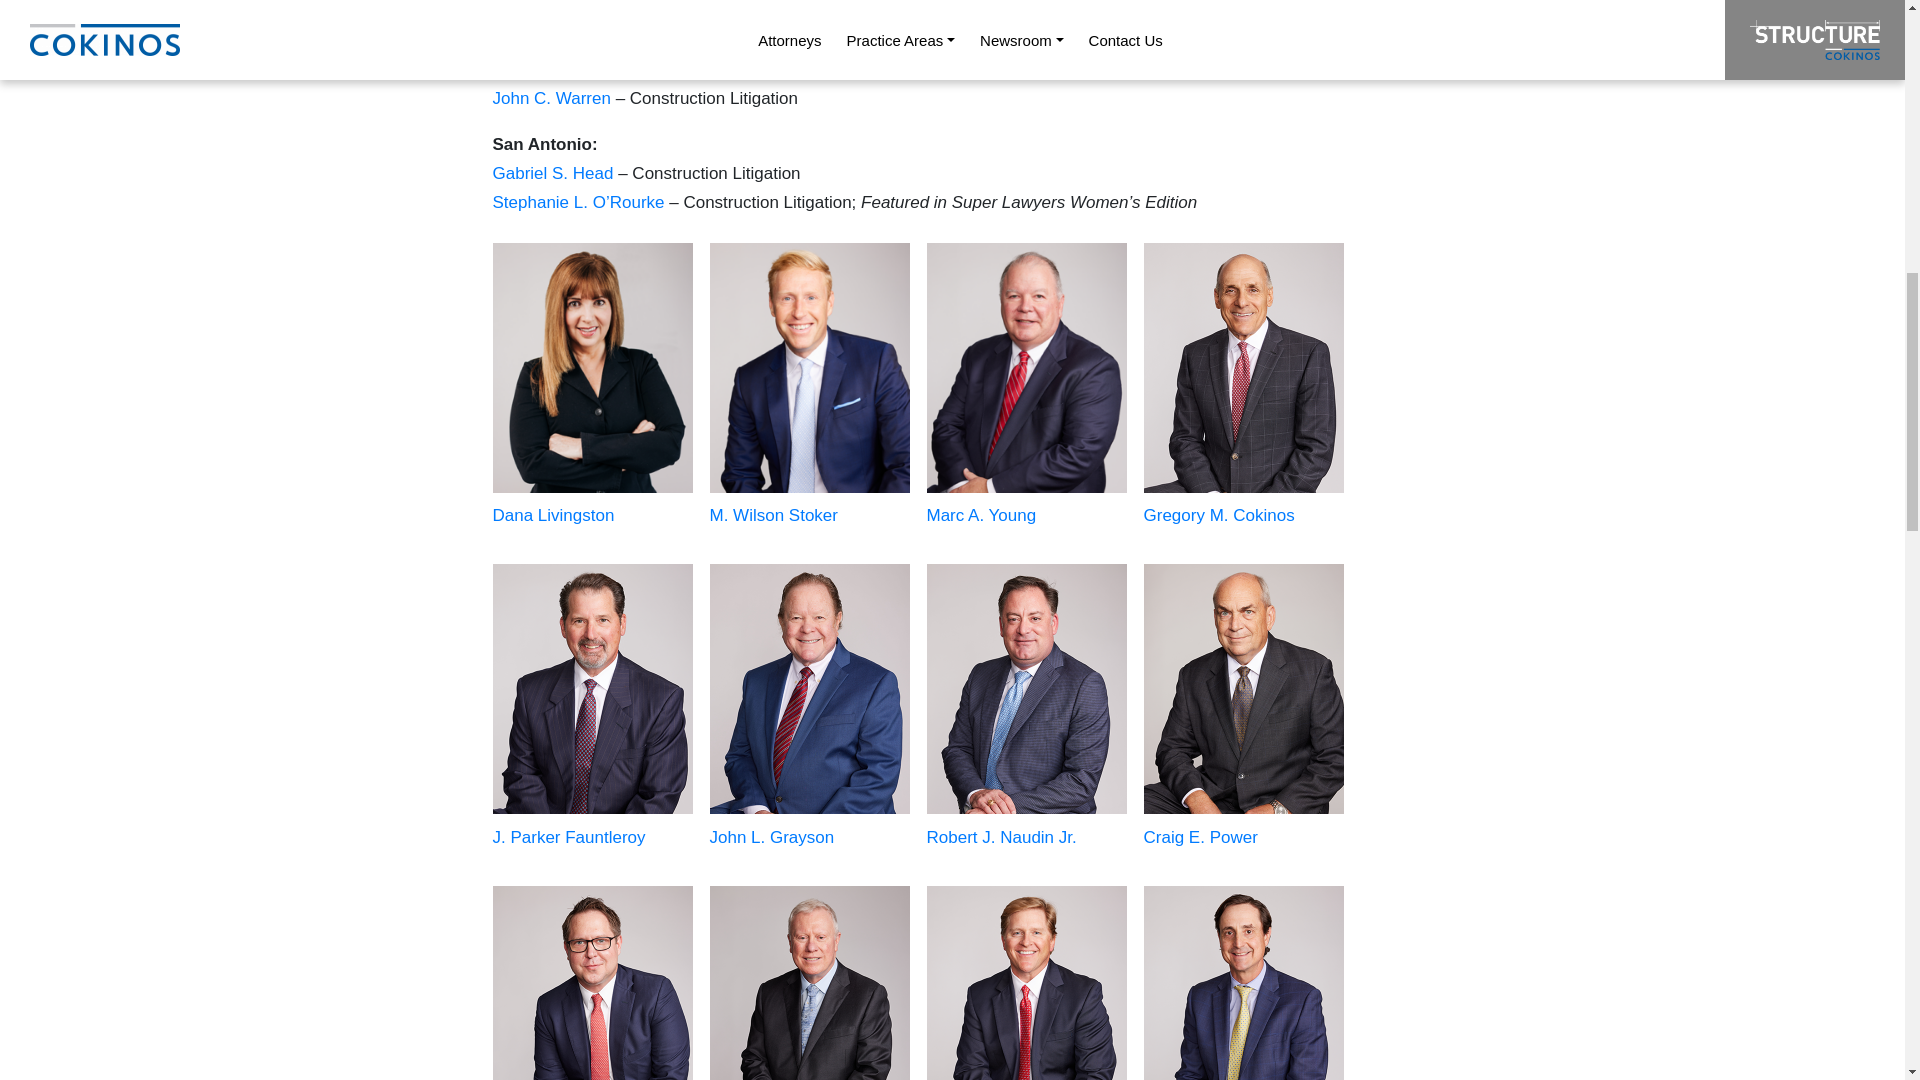 This screenshot has height=1080, width=1920. What do you see at coordinates (566, 69) in the screenshot?
I see `Roger D. Townsend` at bounding box center [566, 69].